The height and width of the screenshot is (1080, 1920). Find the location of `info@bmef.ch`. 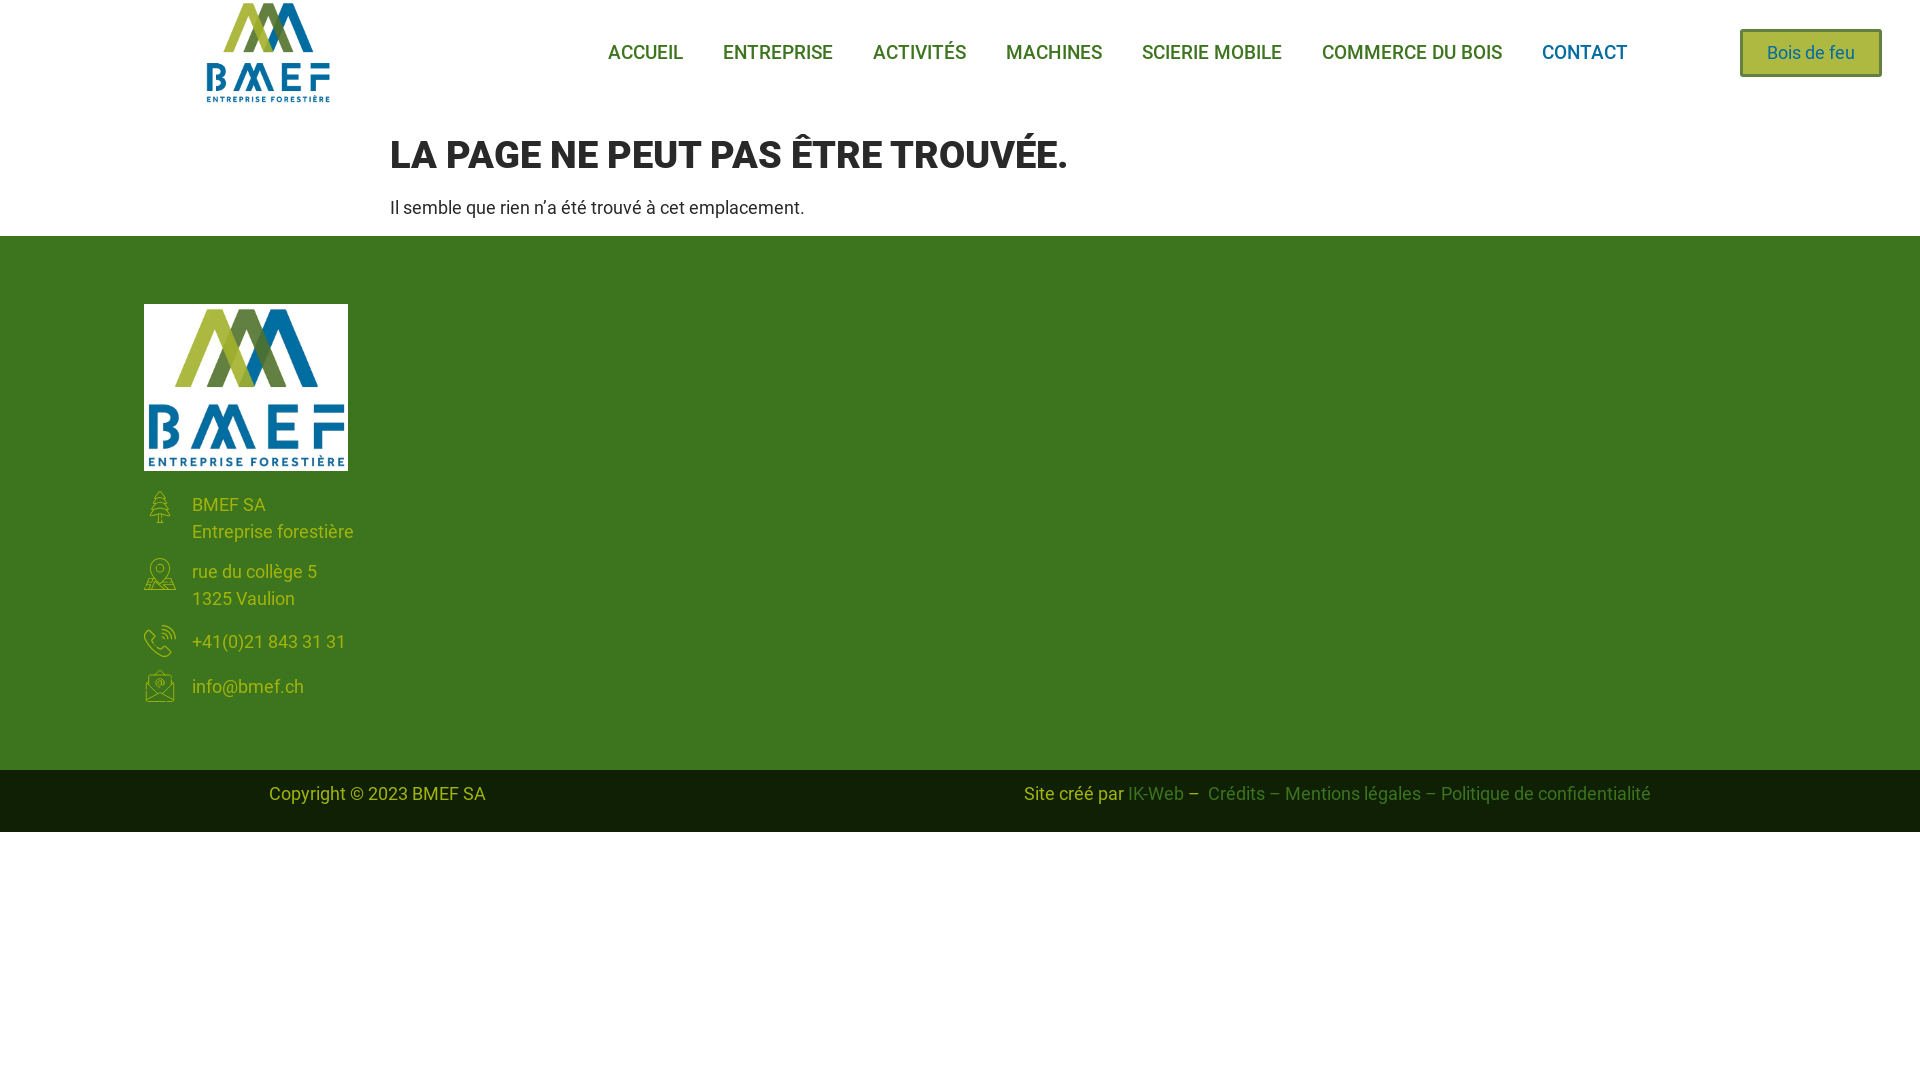

info@bmef.ch is located at coordinates (542, 686).